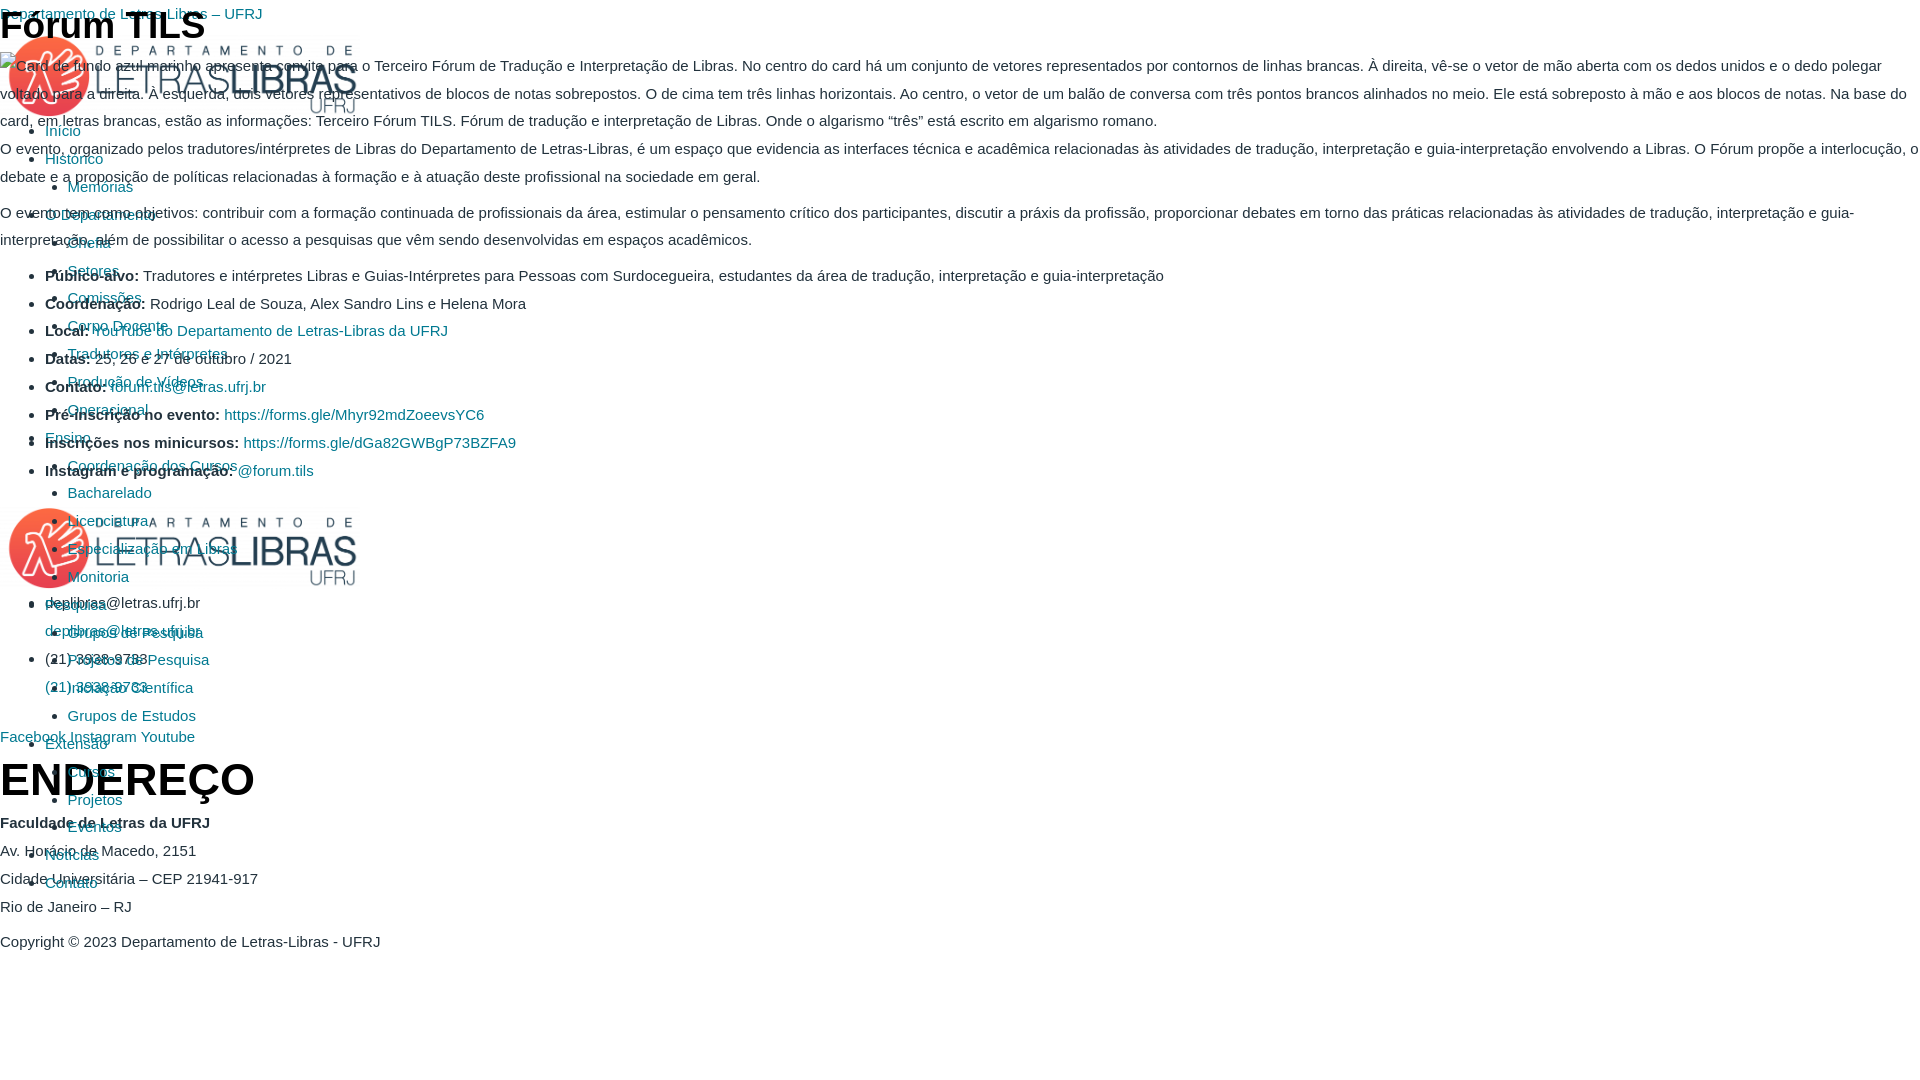 The image size is (1920, 1080). I want to click on @forum.tils, so click(276, 470).